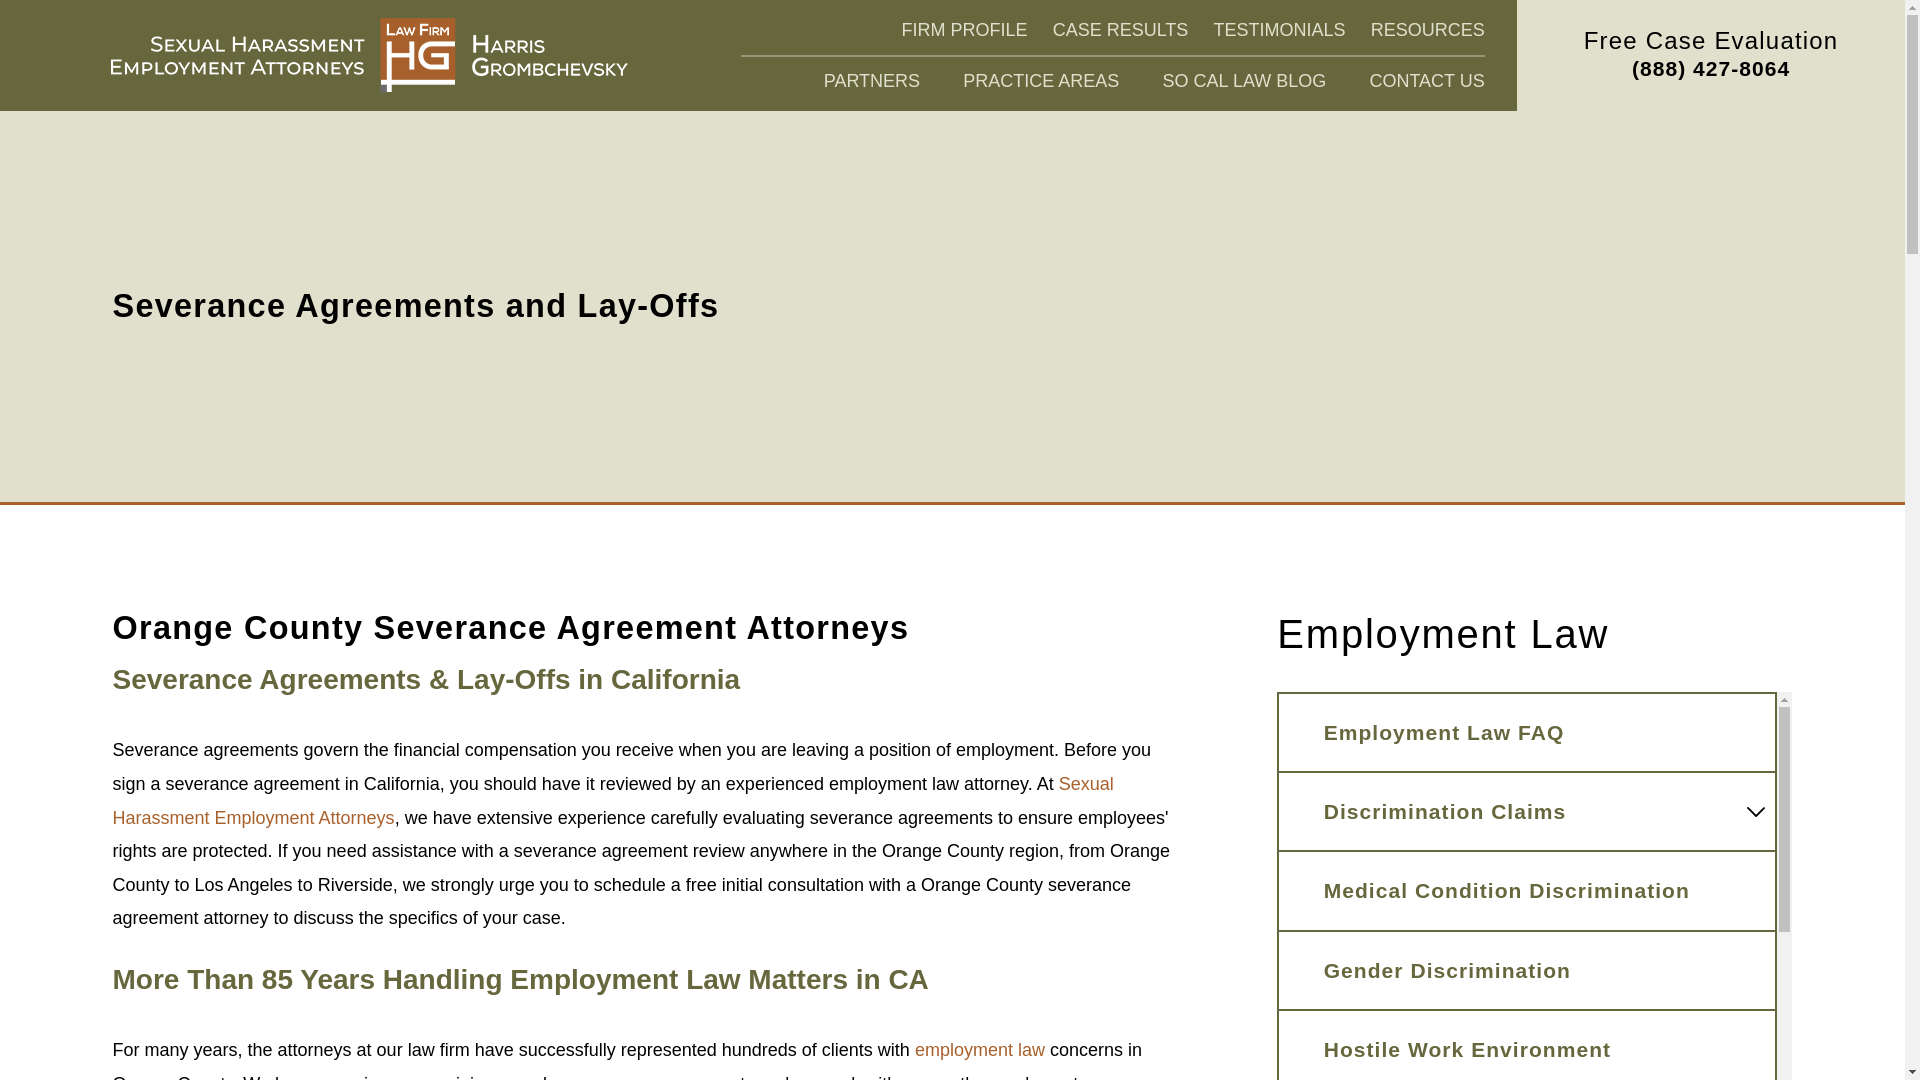  What do you see at coordinates (1041, 82) in the screenshot?
I see `PRACTICE AREAS` at bounding box center [1041, 82].